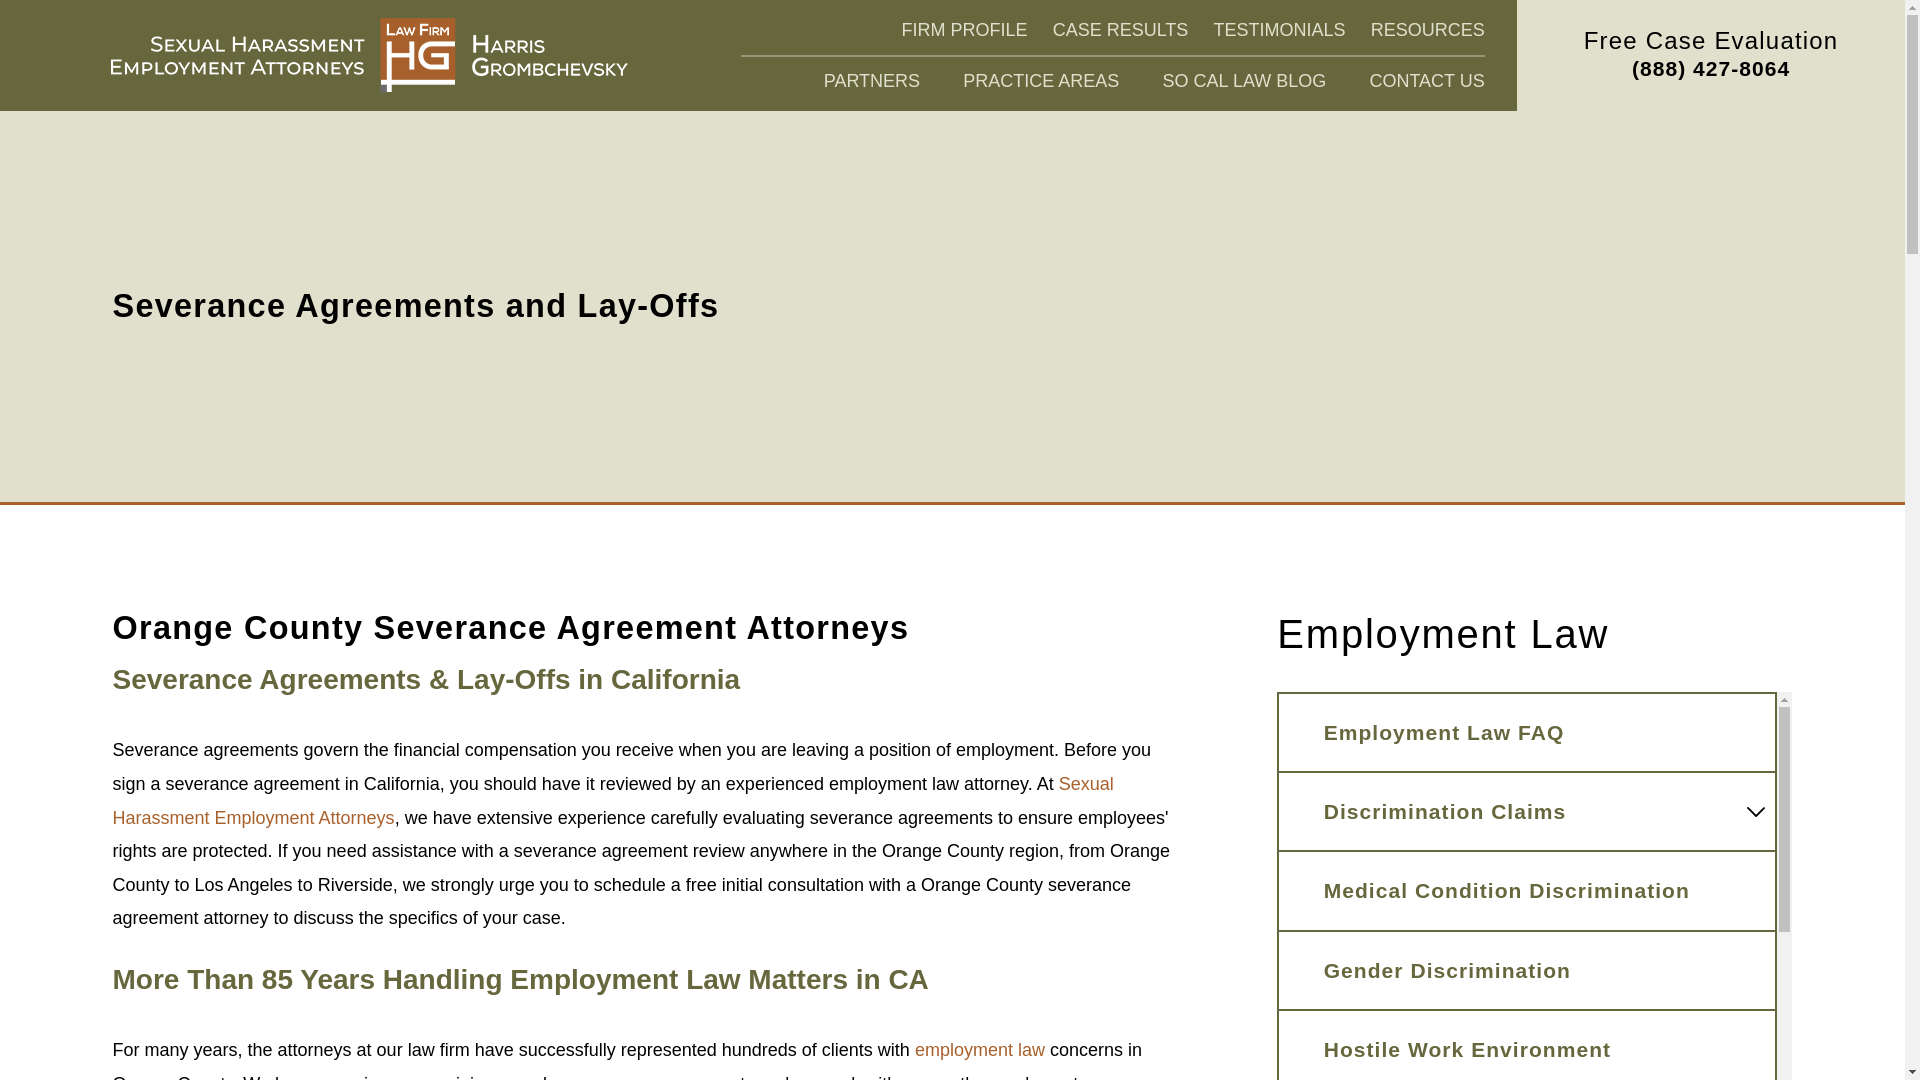  What do you see at coordinates (1041, 82) in the screenshot?
I see `PRACTICE AREAS` at bounding box center [1041, 82].